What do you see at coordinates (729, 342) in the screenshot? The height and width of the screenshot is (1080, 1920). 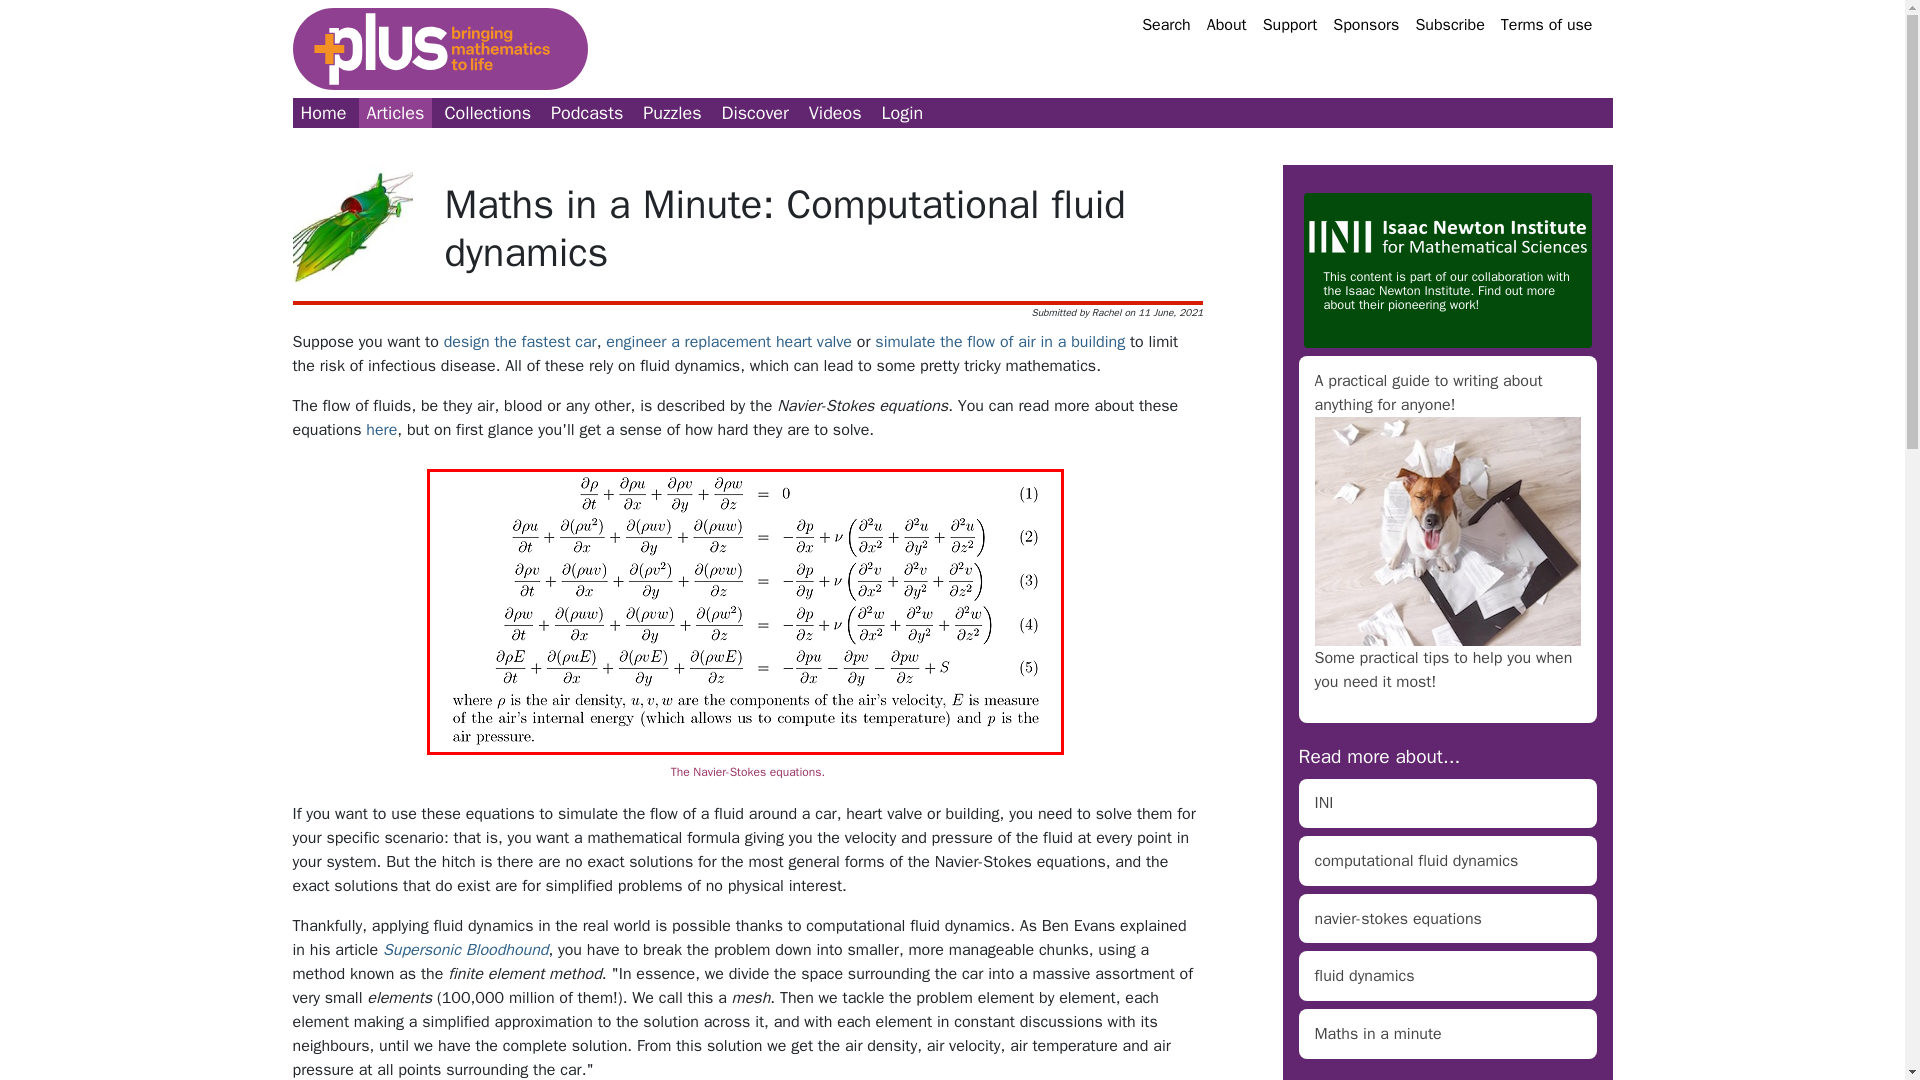 I see `engineer a replacement heart valve` at bounding box center [729, 342].